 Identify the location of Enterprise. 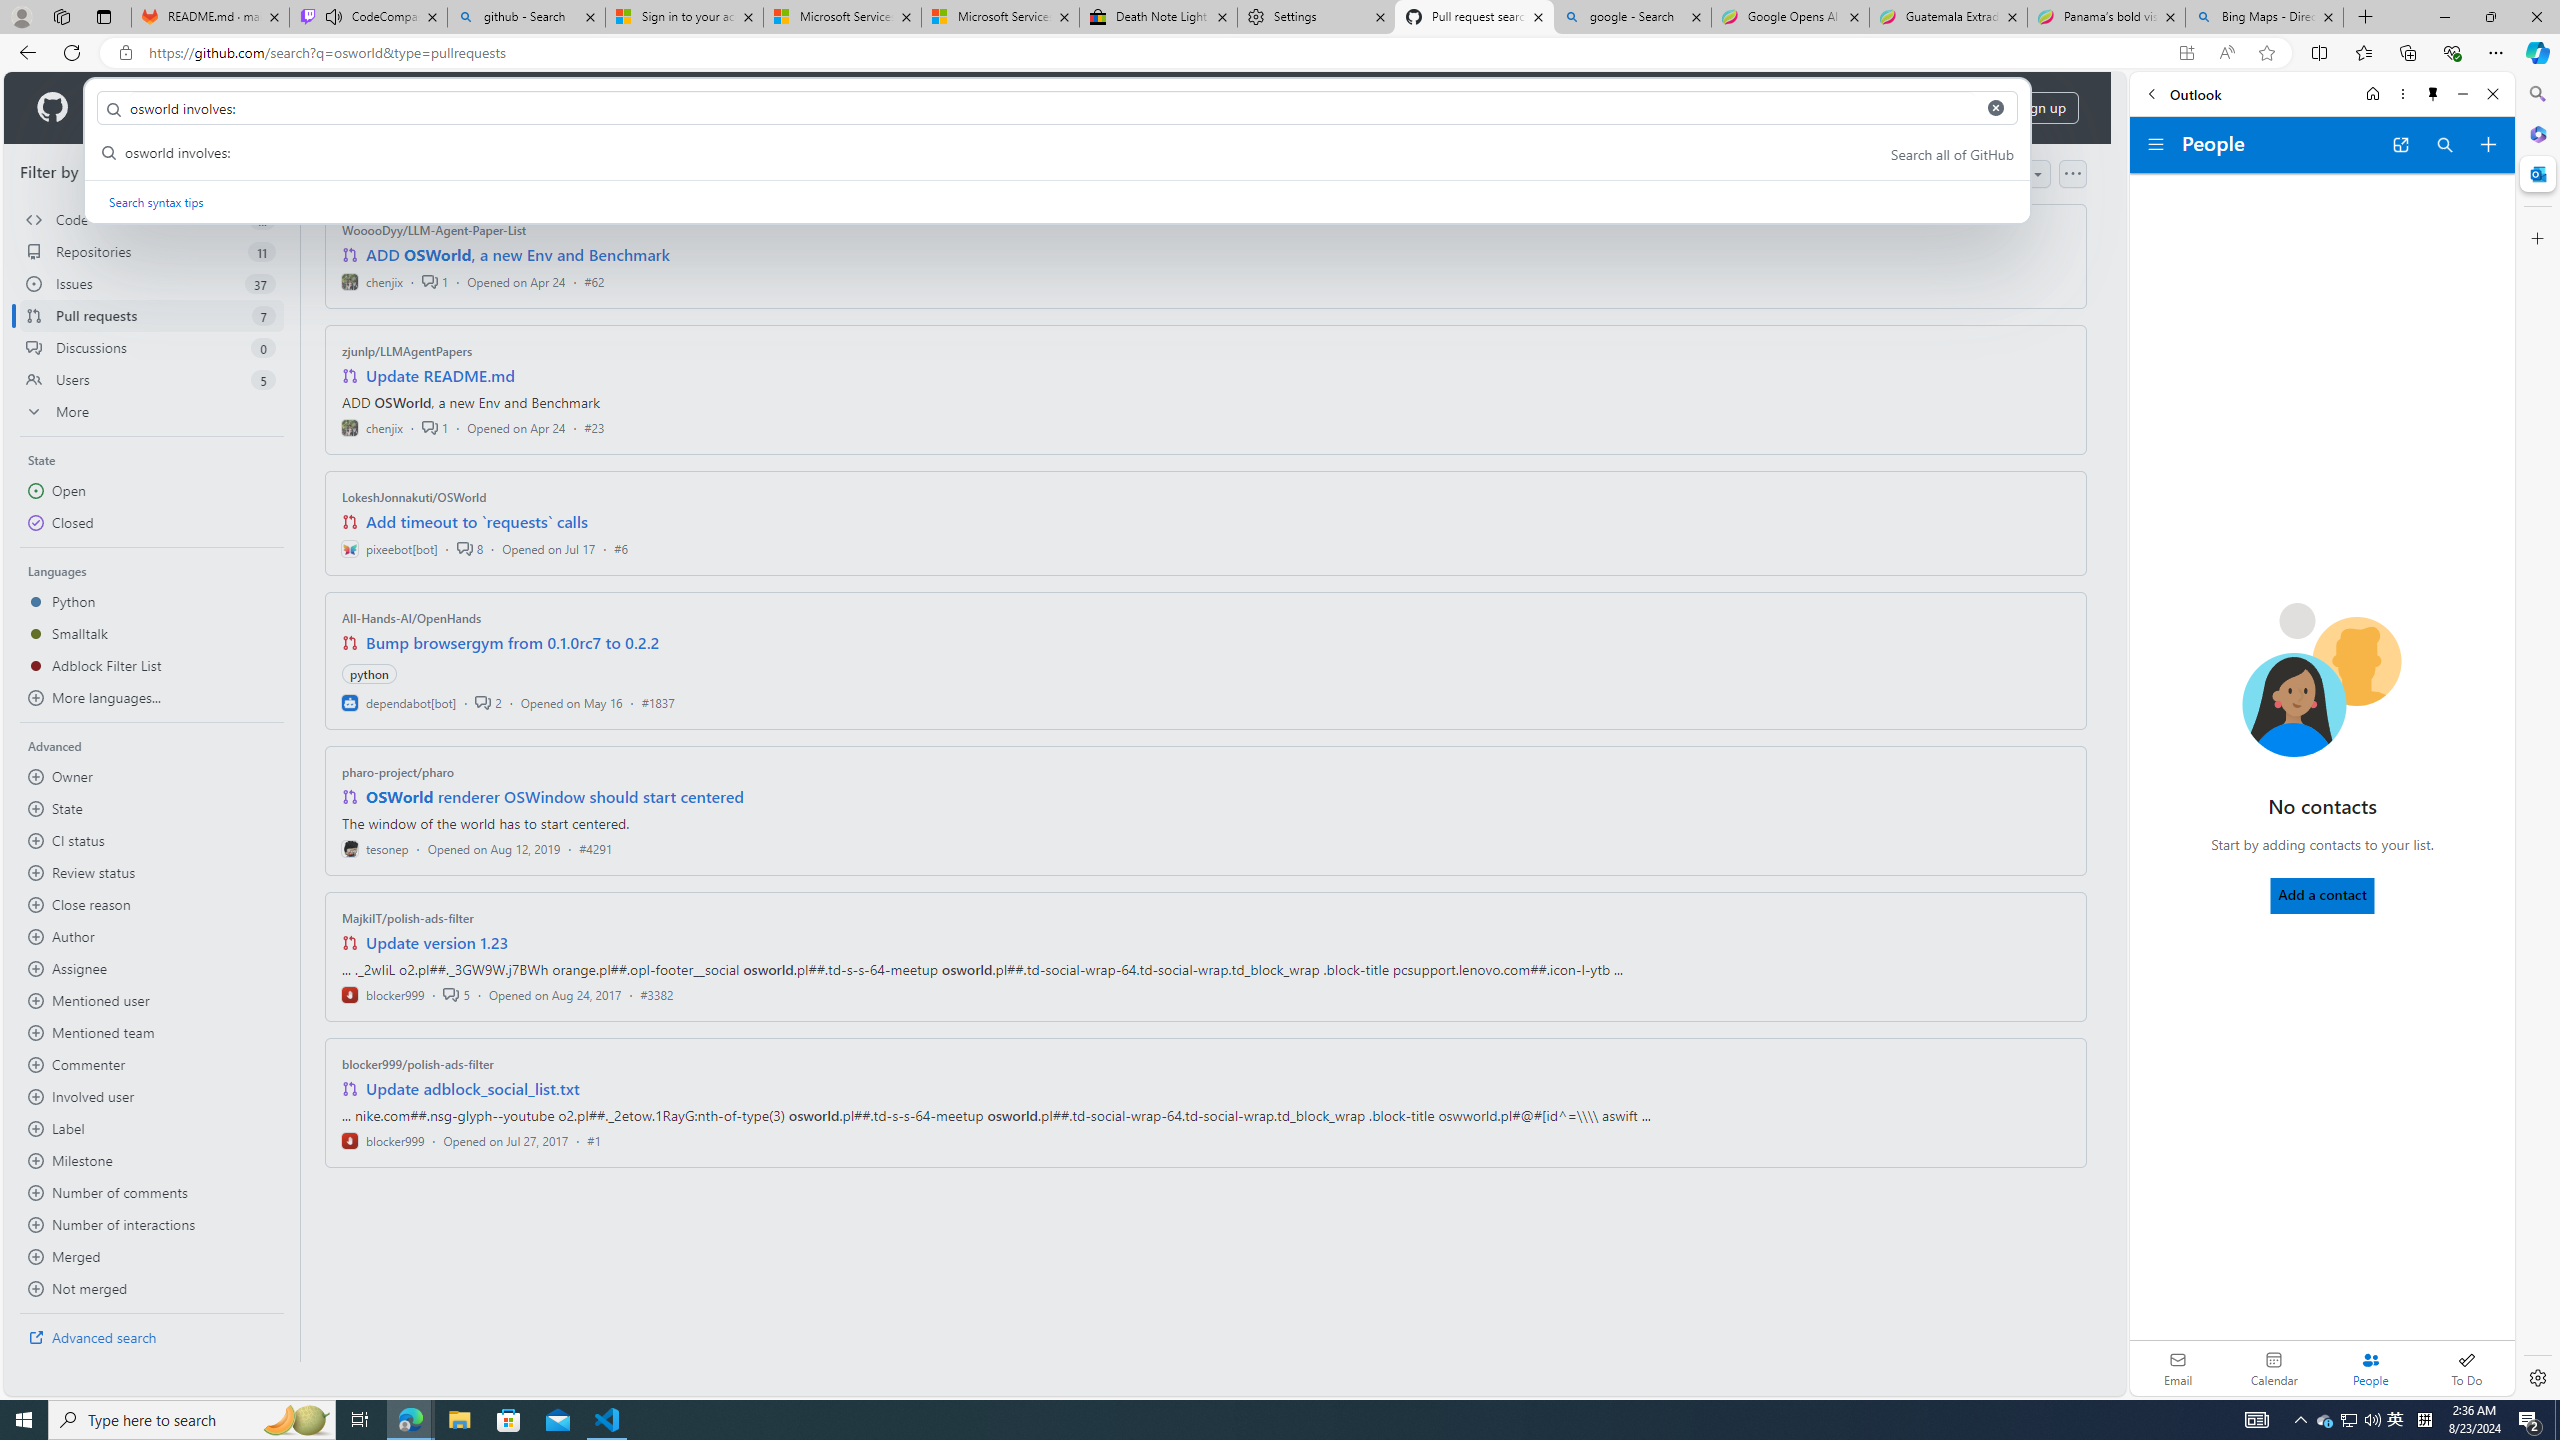
(562, 108).